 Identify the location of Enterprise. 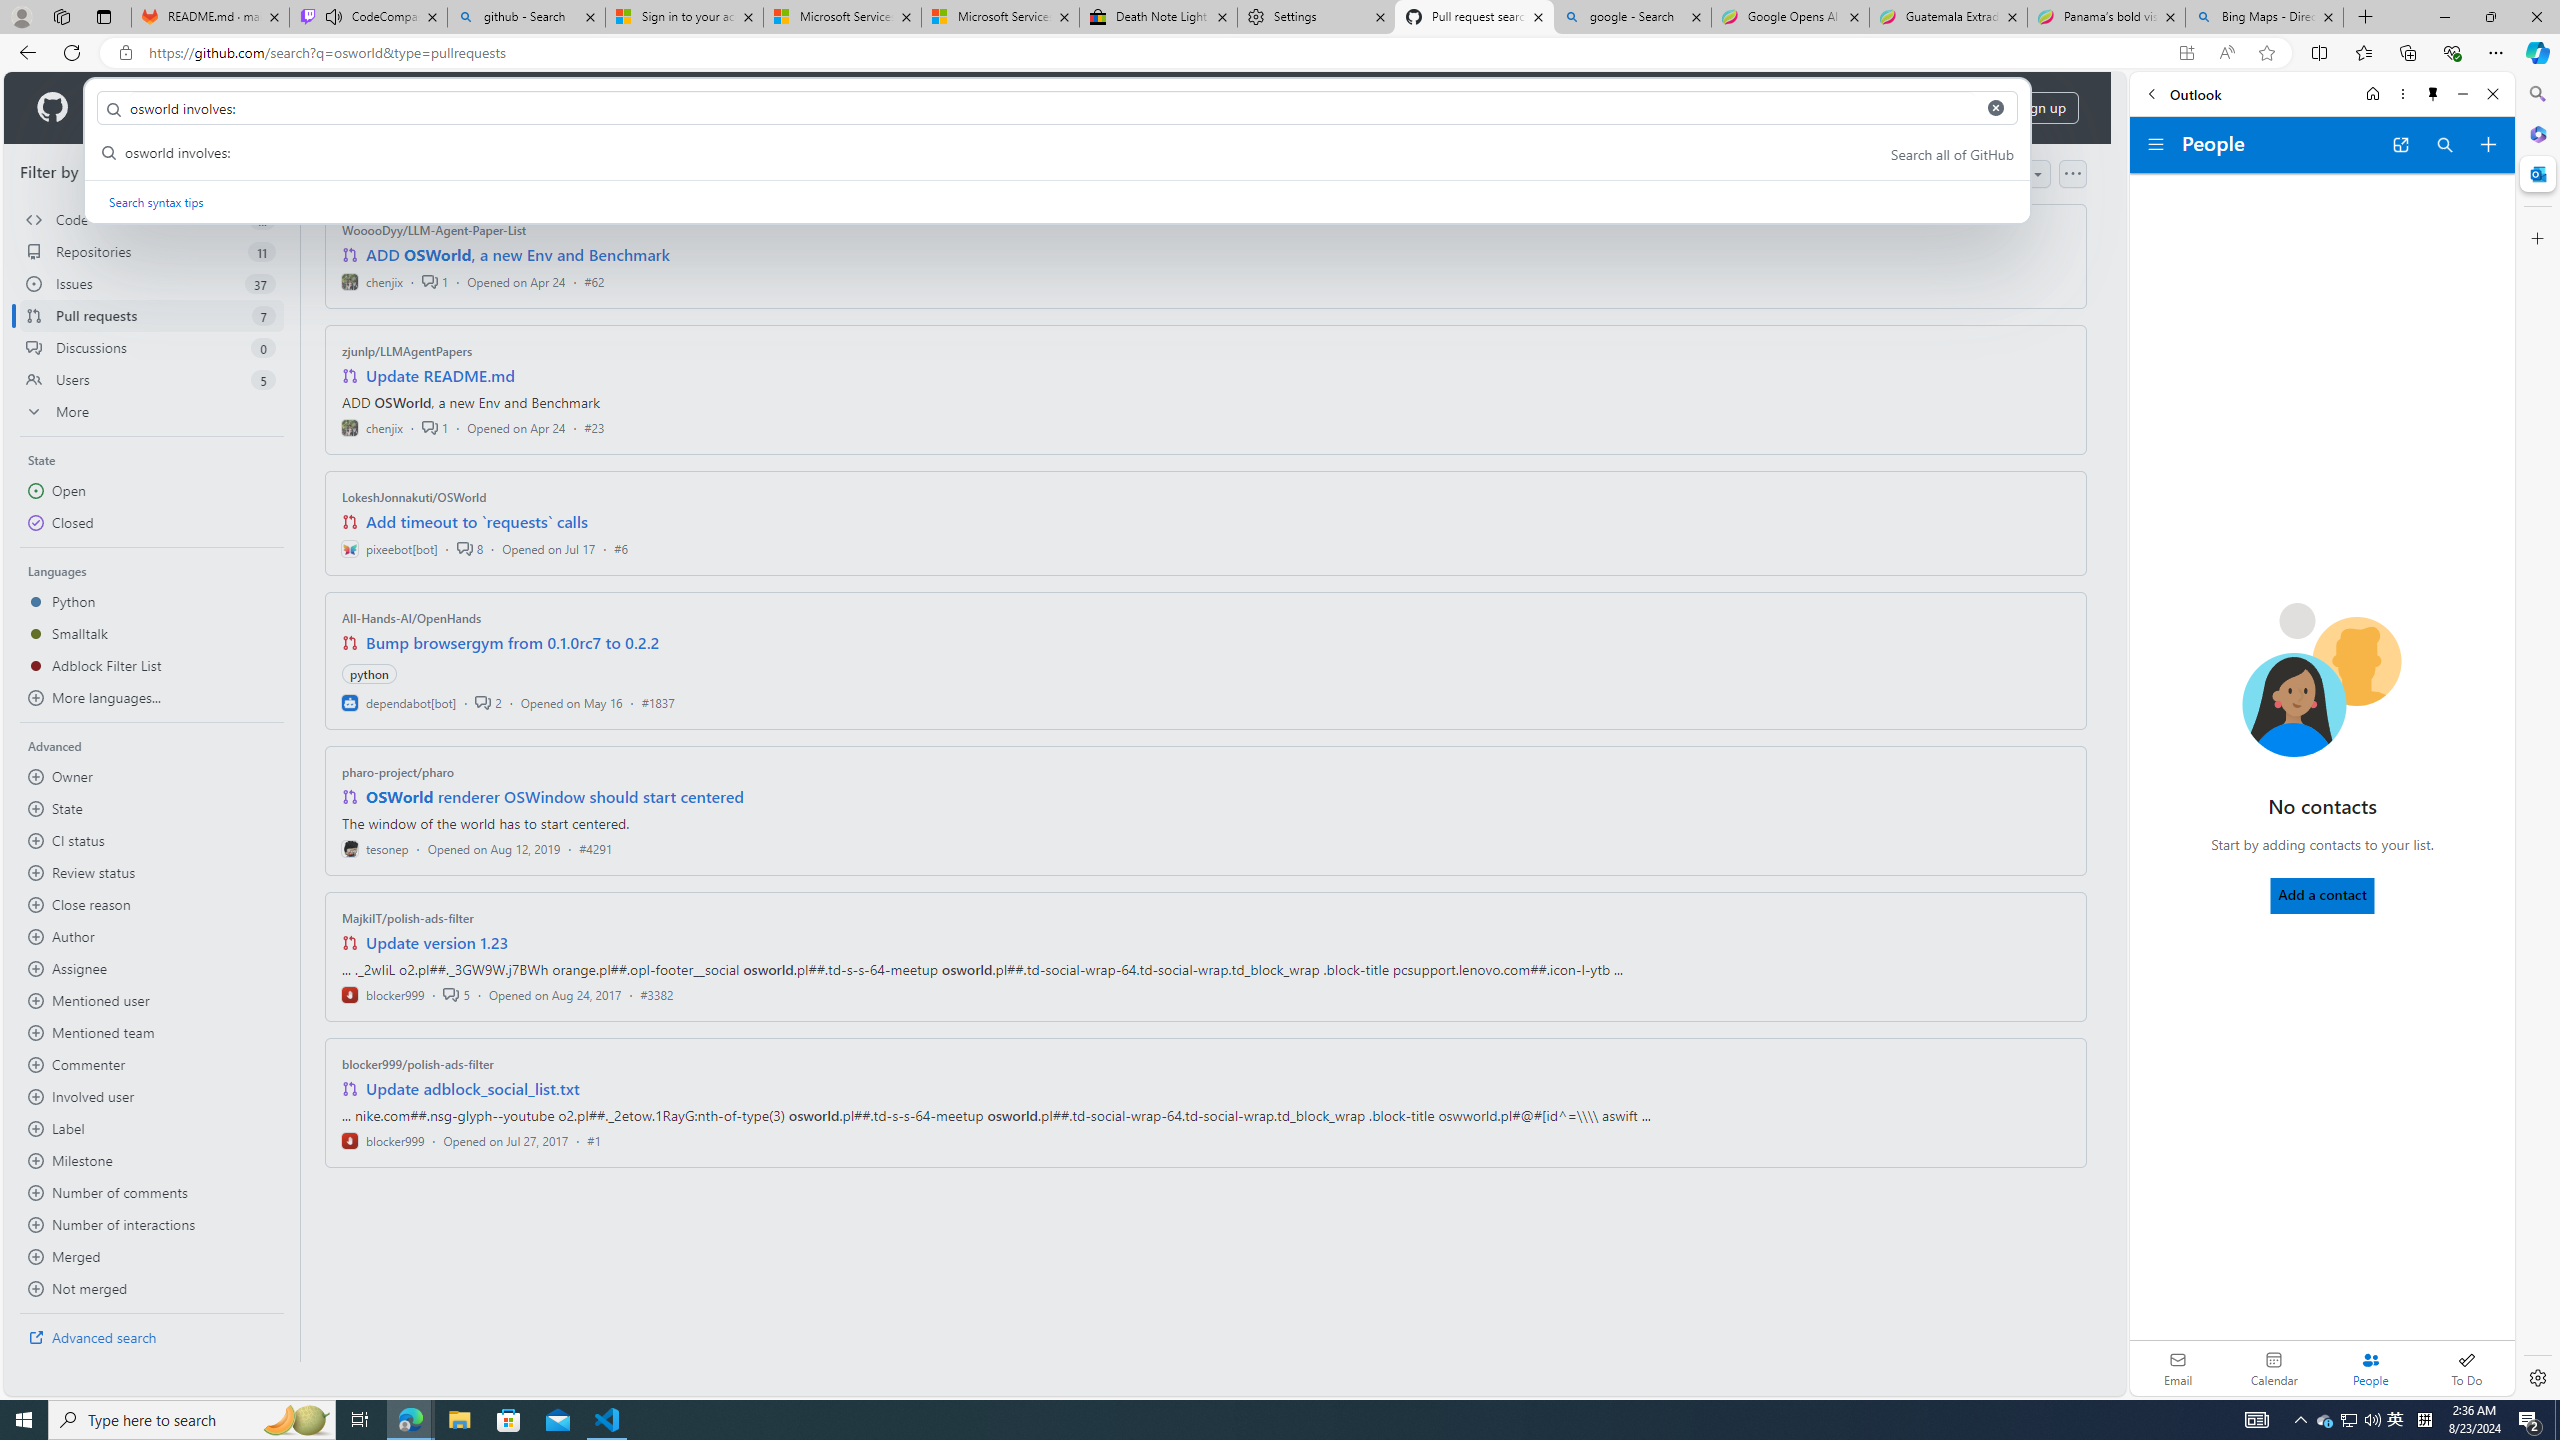
(562, 108).